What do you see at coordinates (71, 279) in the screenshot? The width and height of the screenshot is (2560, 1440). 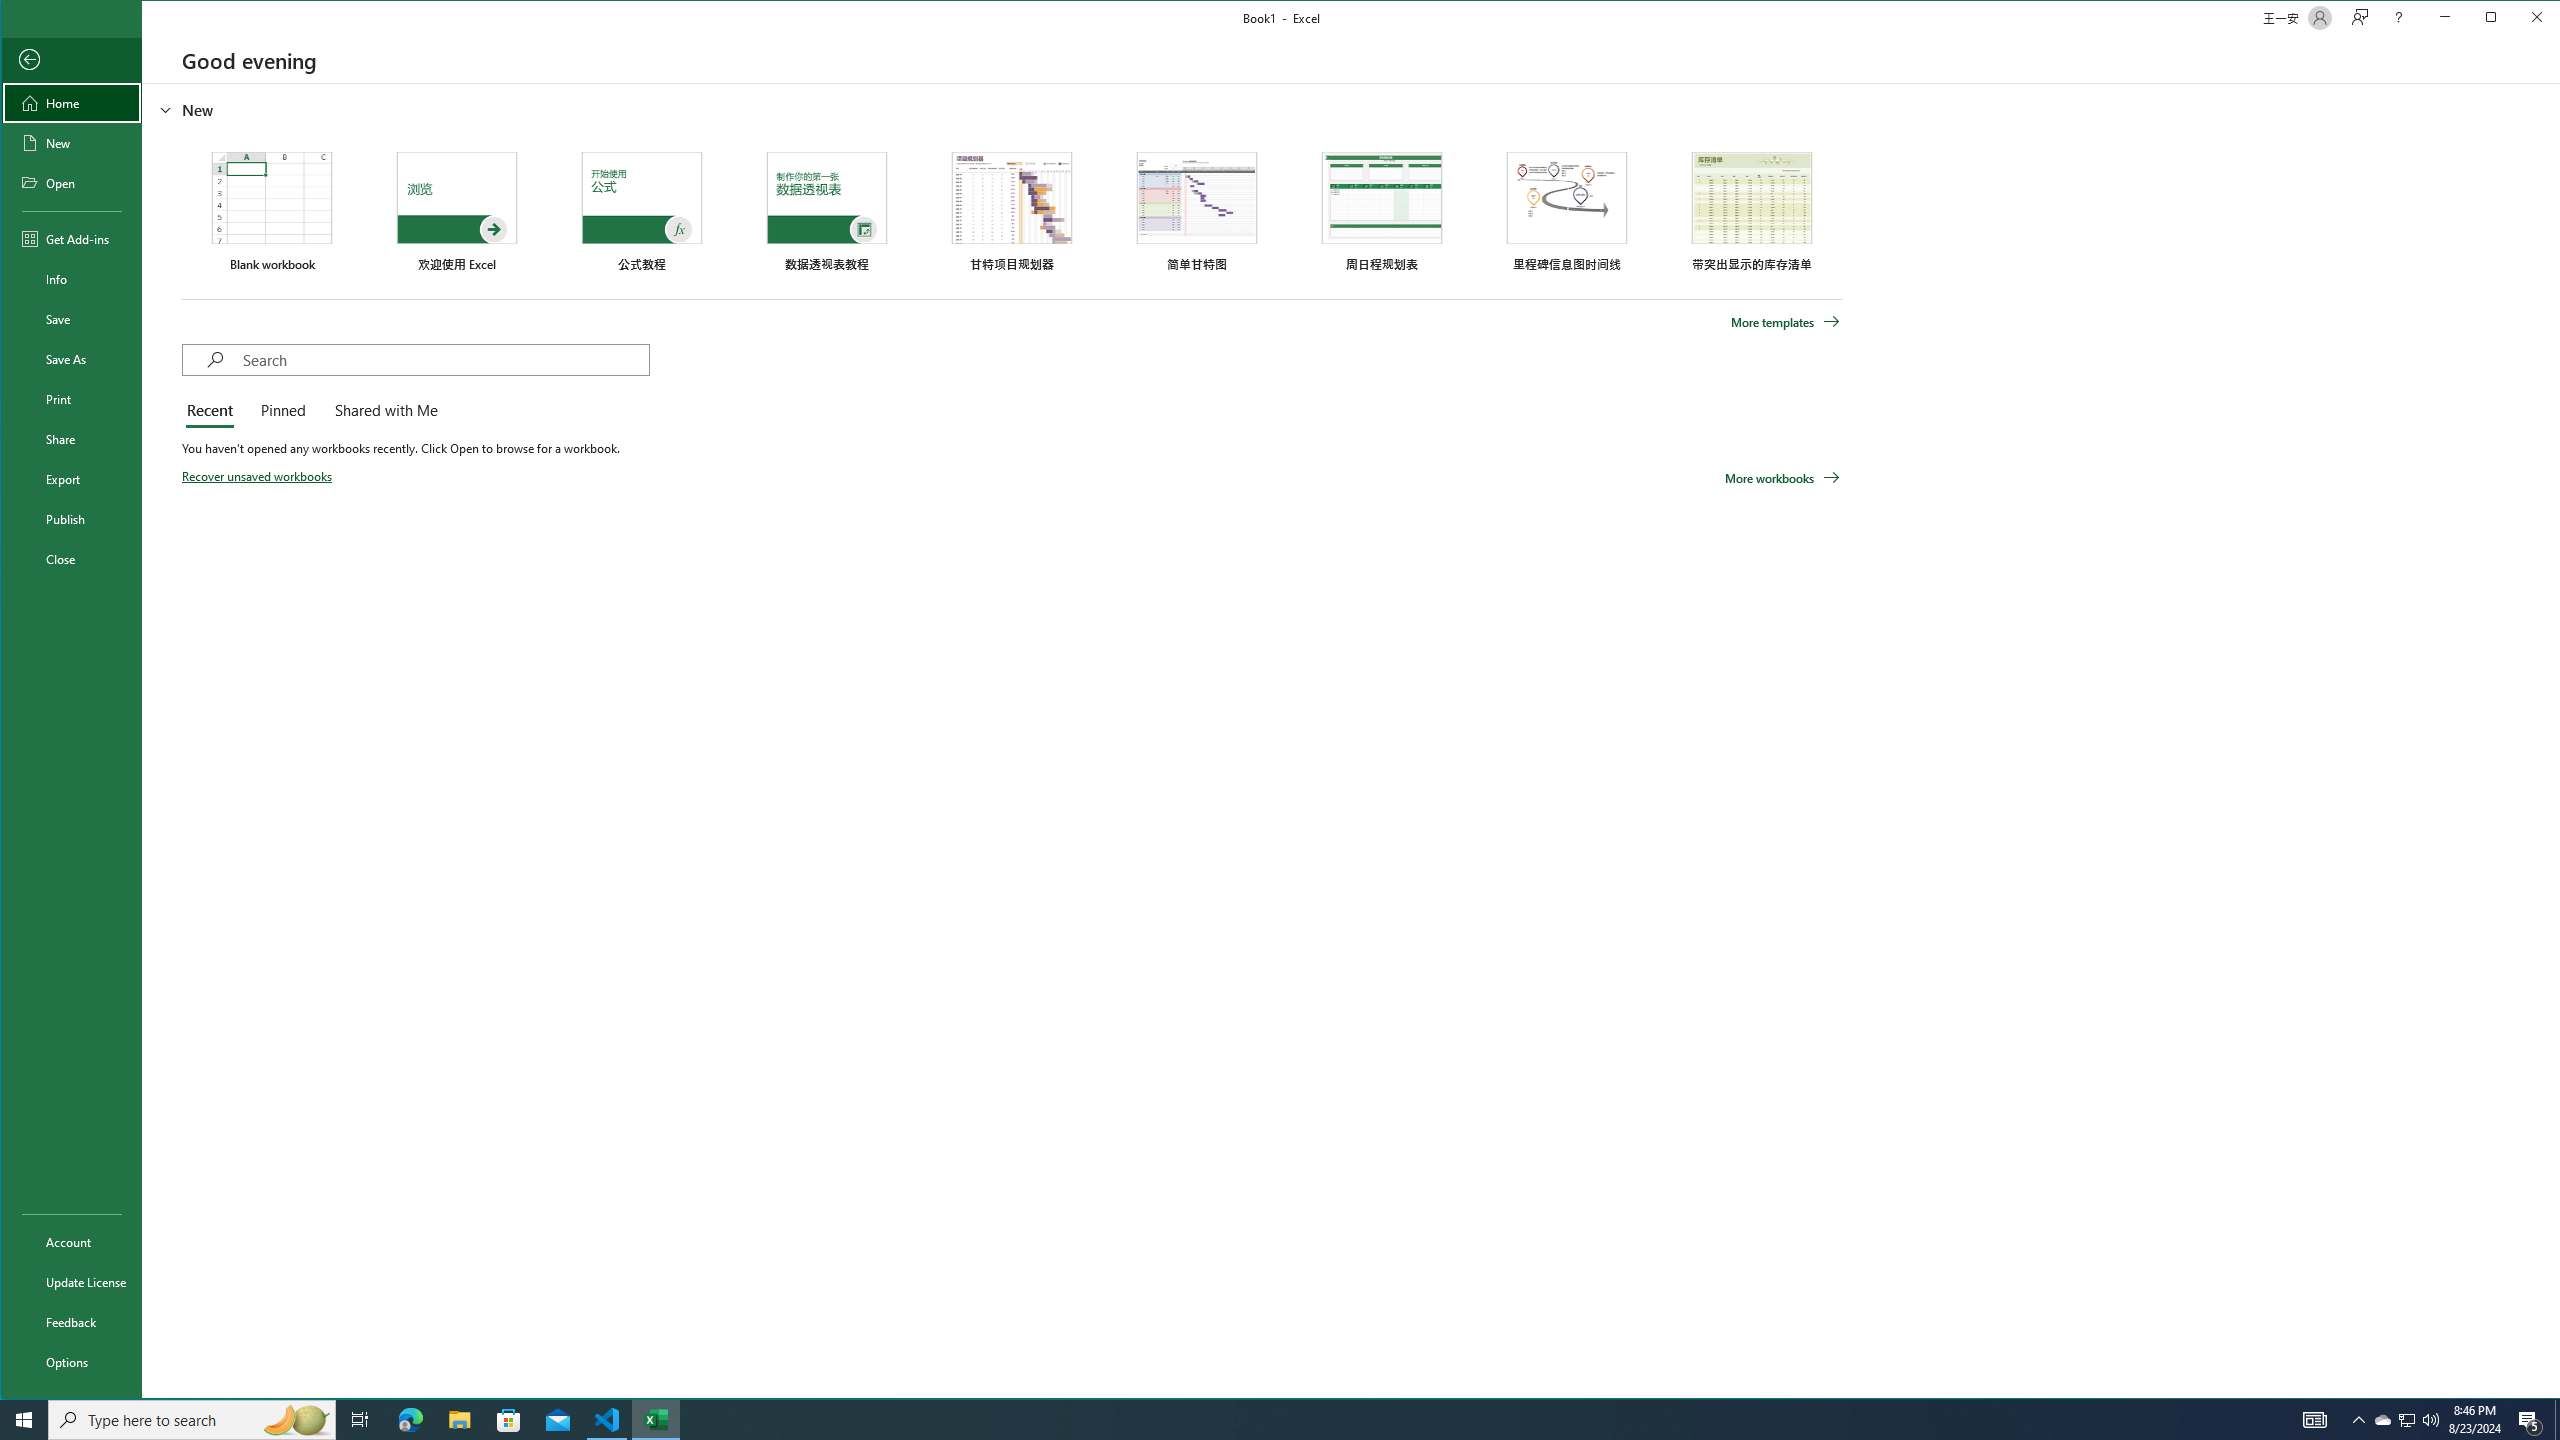 I see `Info` at bounding box center [71, 279].